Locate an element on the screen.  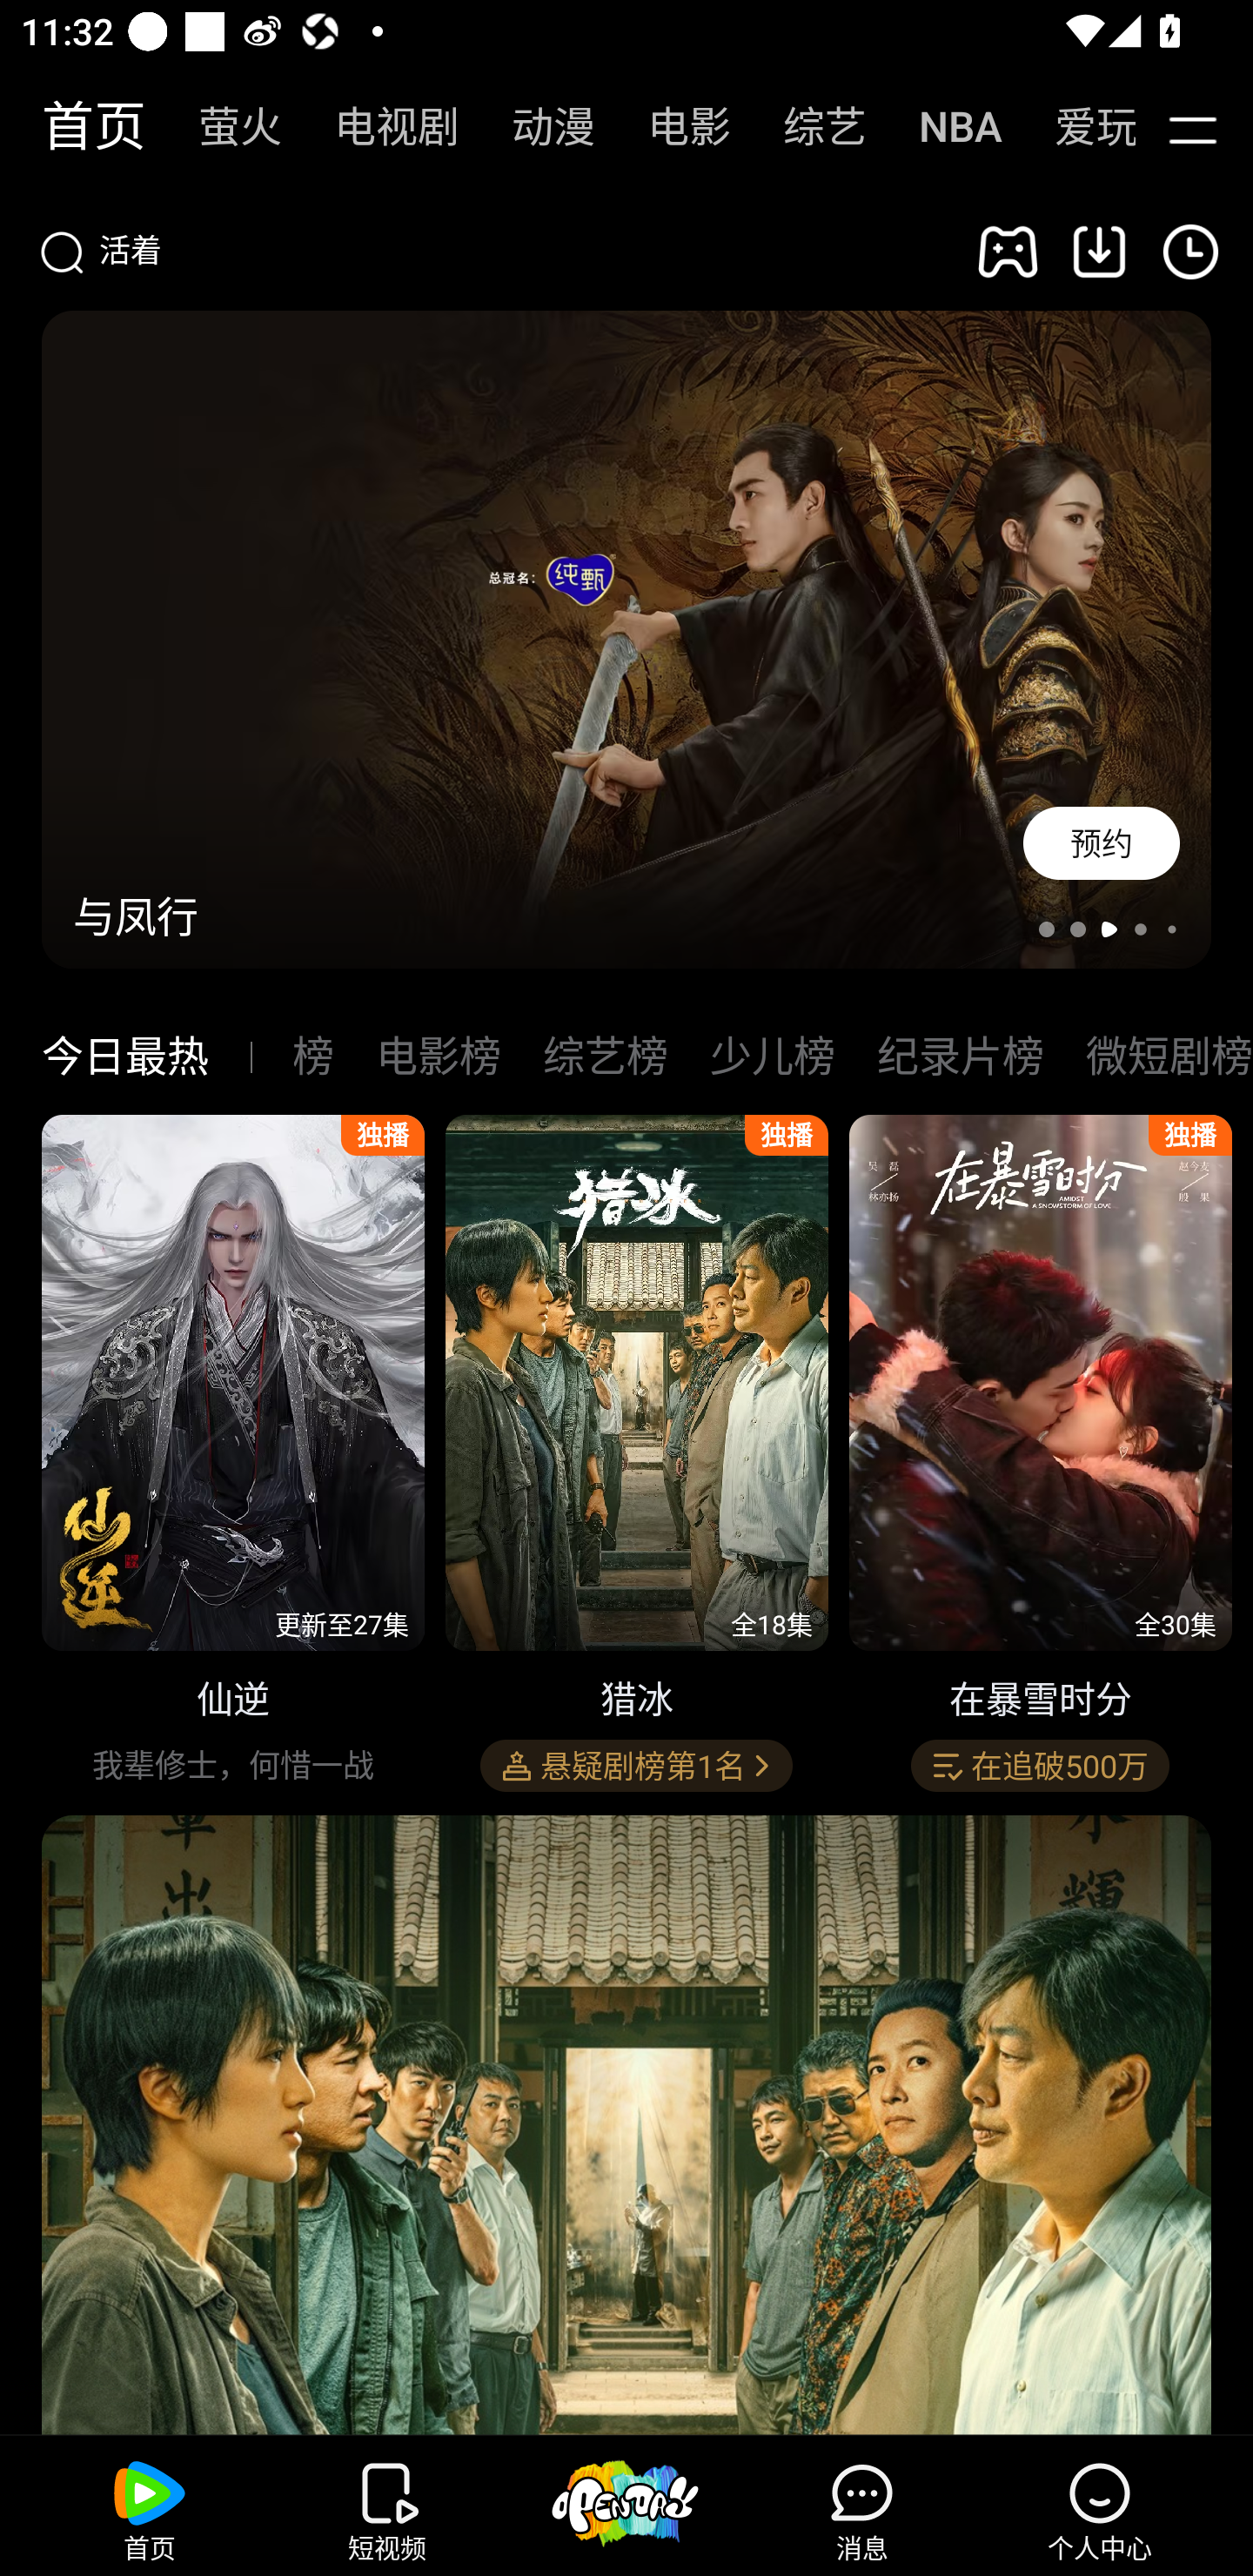
纪录片榜 is located at coordinates (960, 1057).